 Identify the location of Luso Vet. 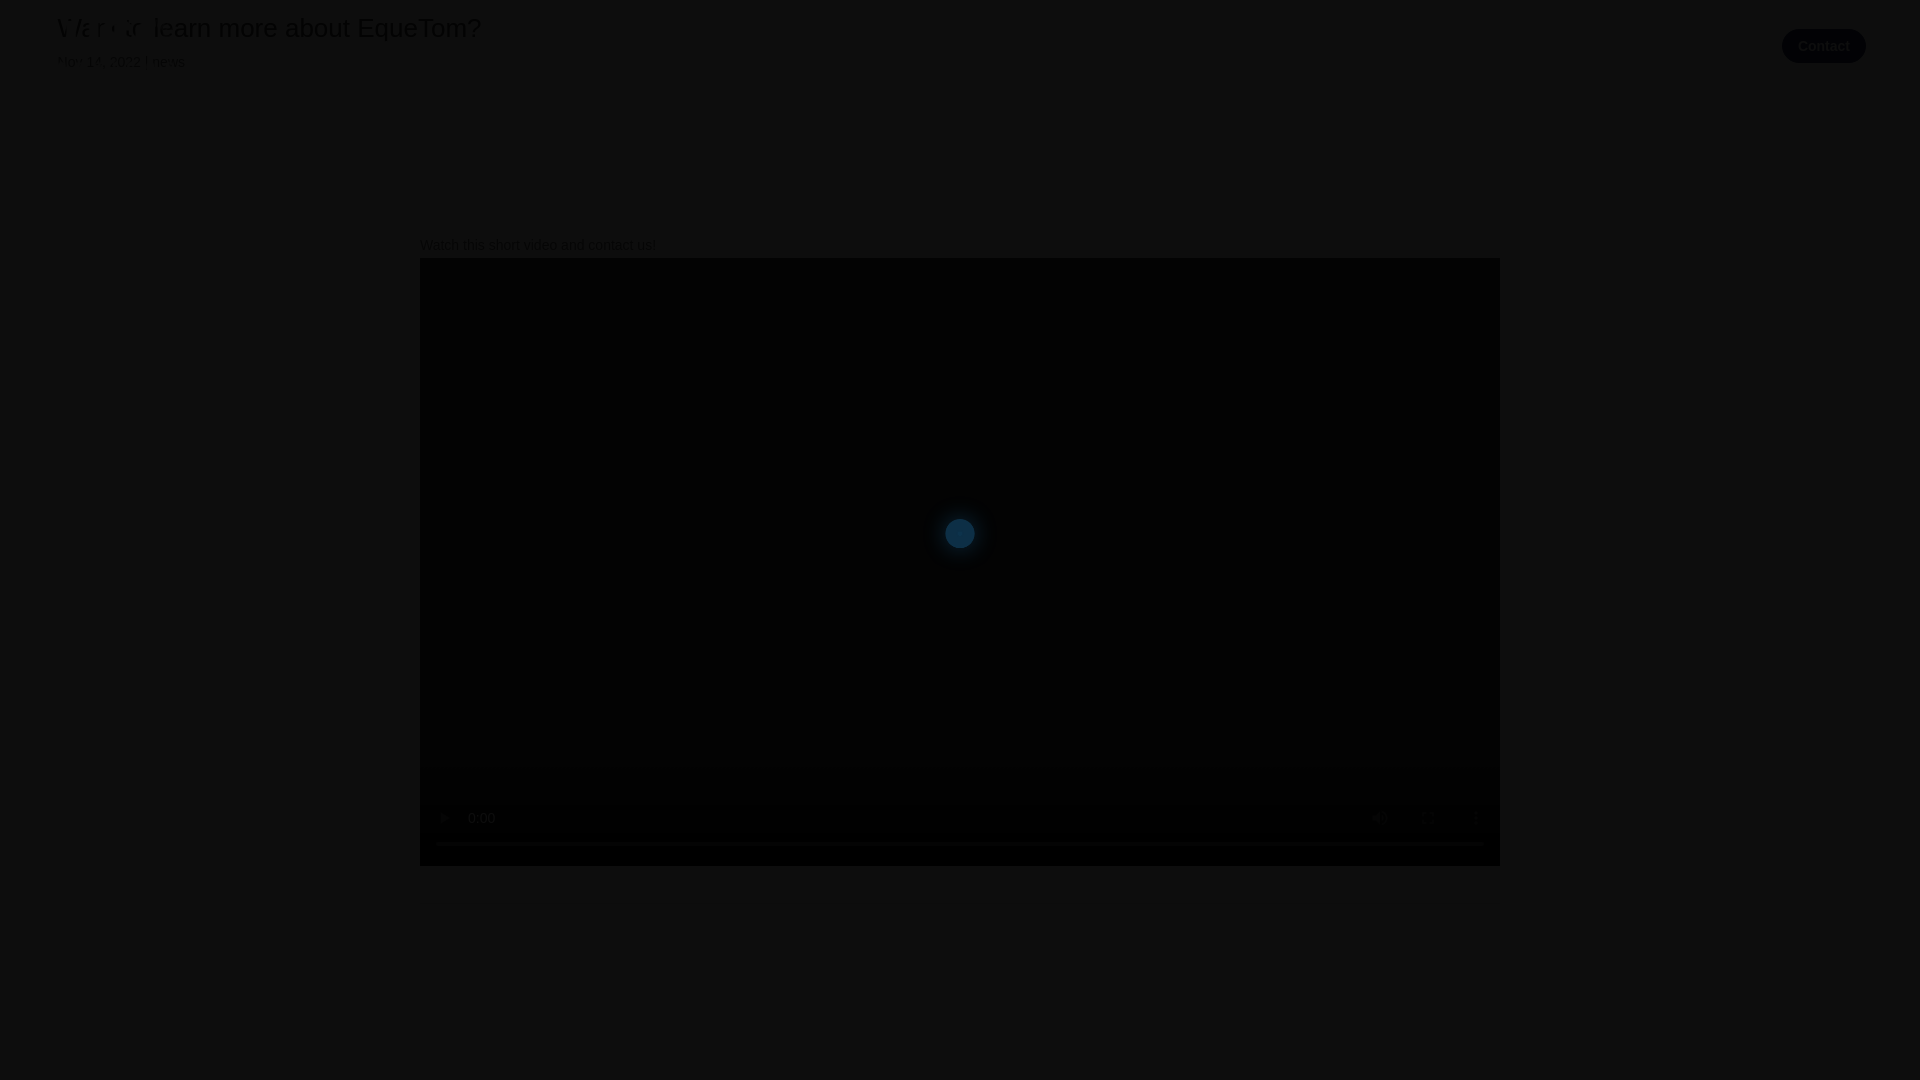
(552, 63).